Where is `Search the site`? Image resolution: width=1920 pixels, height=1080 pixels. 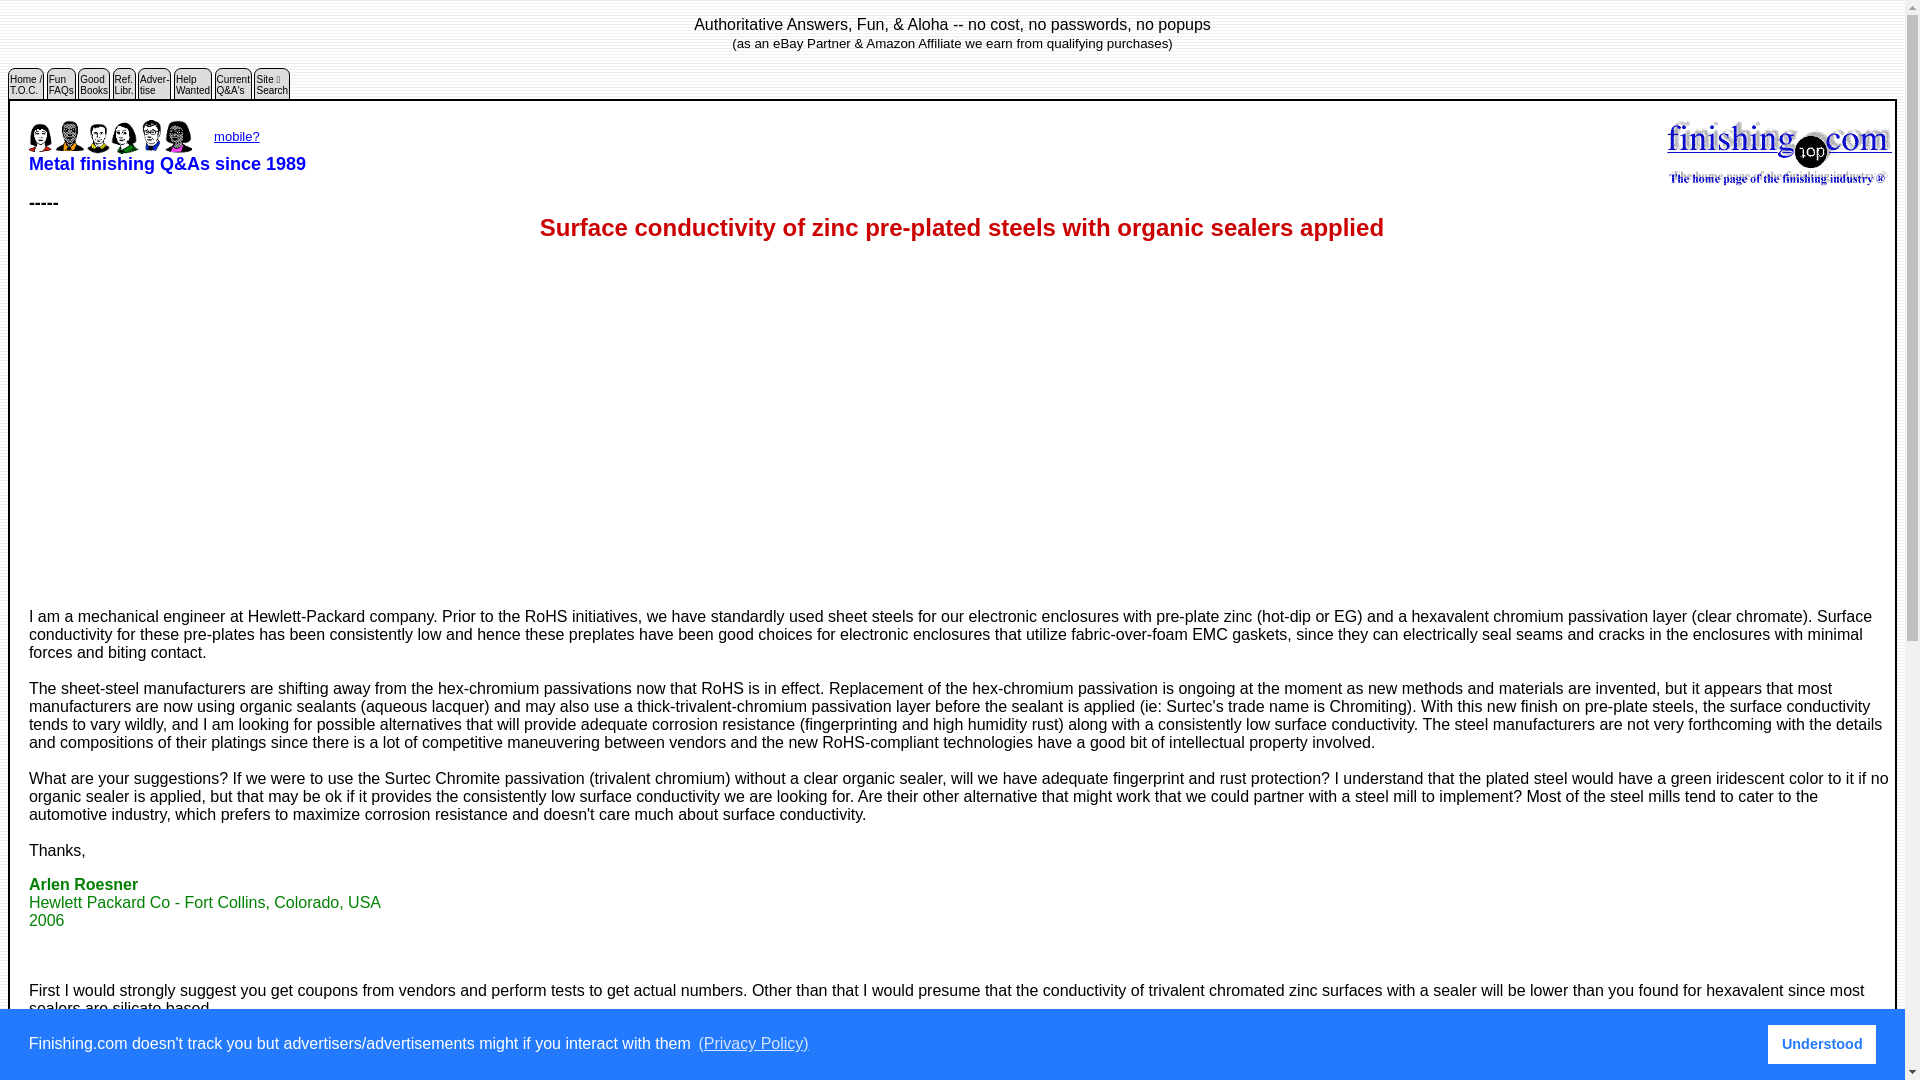
Search the site is located at coordinates (154, 88).